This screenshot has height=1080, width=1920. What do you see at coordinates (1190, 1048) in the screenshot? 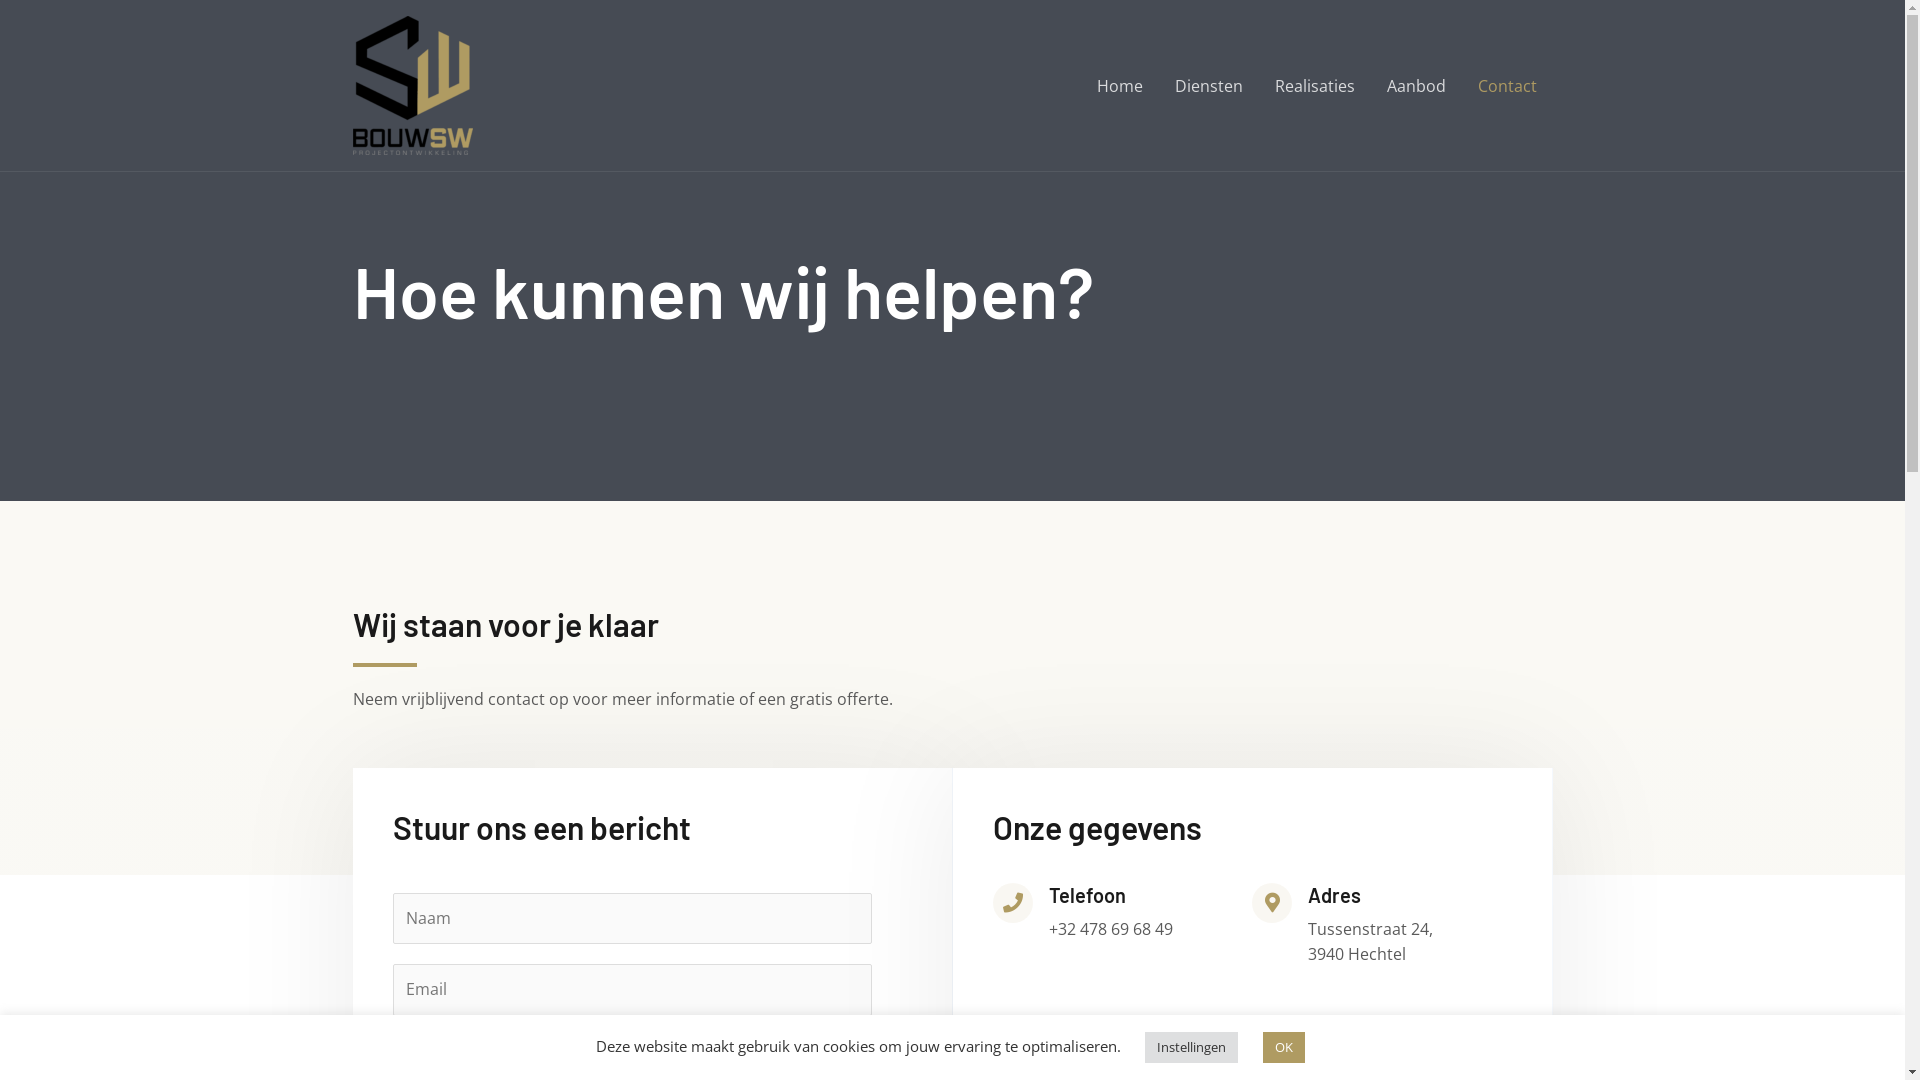
I see `Instellingen` at bounding box center [1190, 1048].